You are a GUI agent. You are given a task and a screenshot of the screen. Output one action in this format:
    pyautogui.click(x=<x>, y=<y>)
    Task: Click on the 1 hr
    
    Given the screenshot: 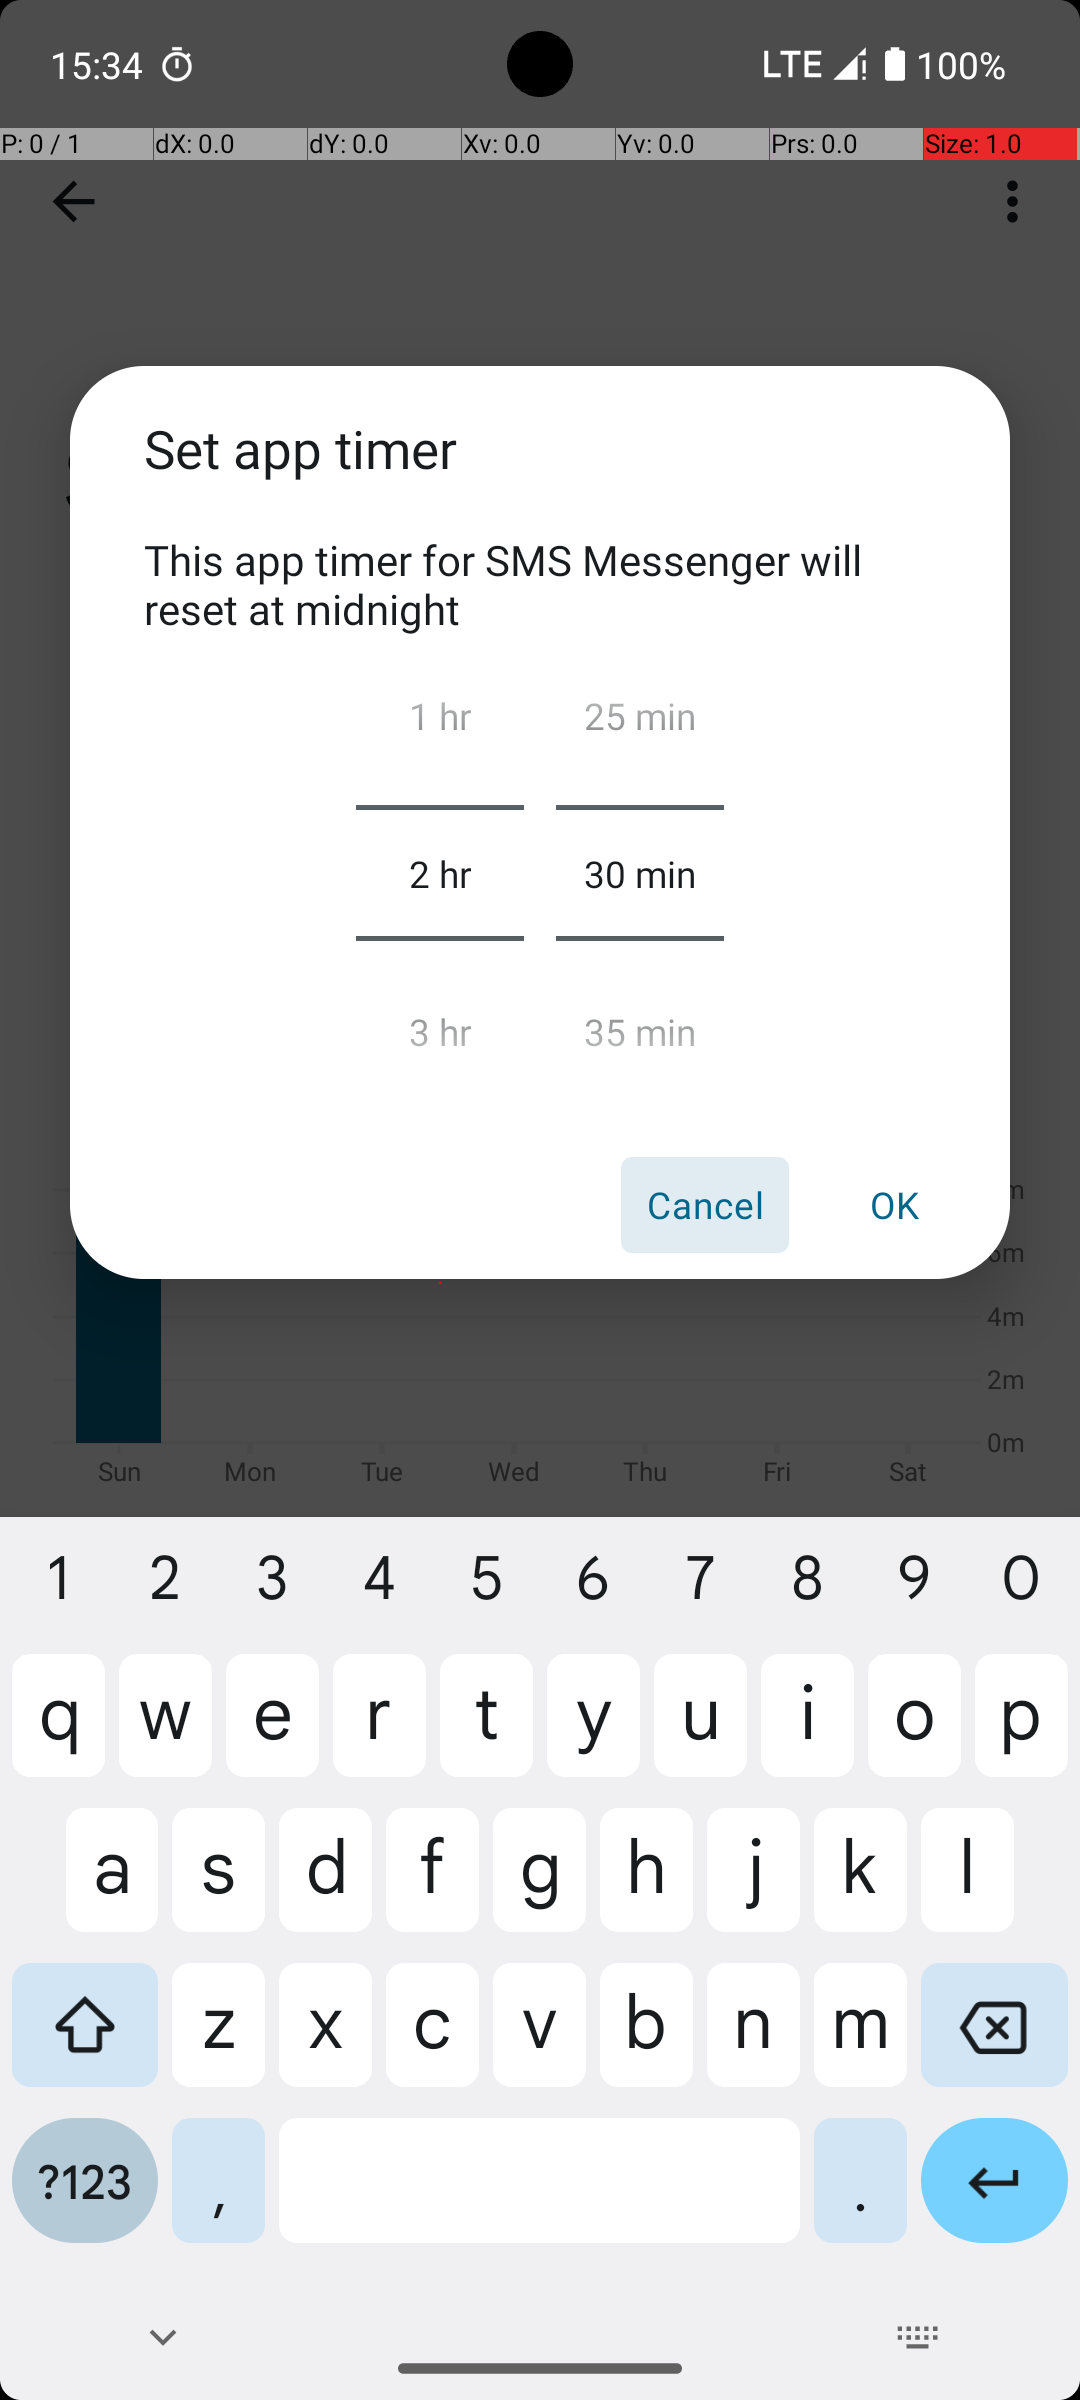 What is the action you would take?
    pyautogui.click(x=440, y=724)
    